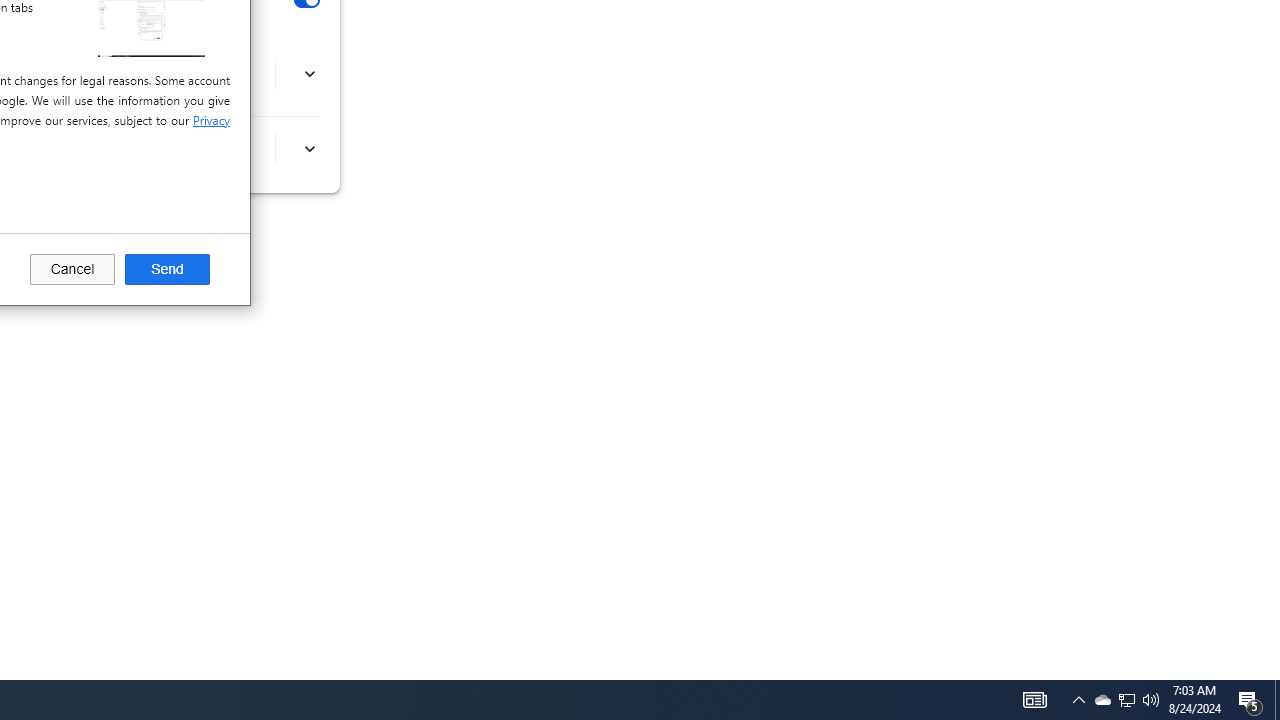  I want to click on  More info about turning on extended preloading, so click(1151, 700).